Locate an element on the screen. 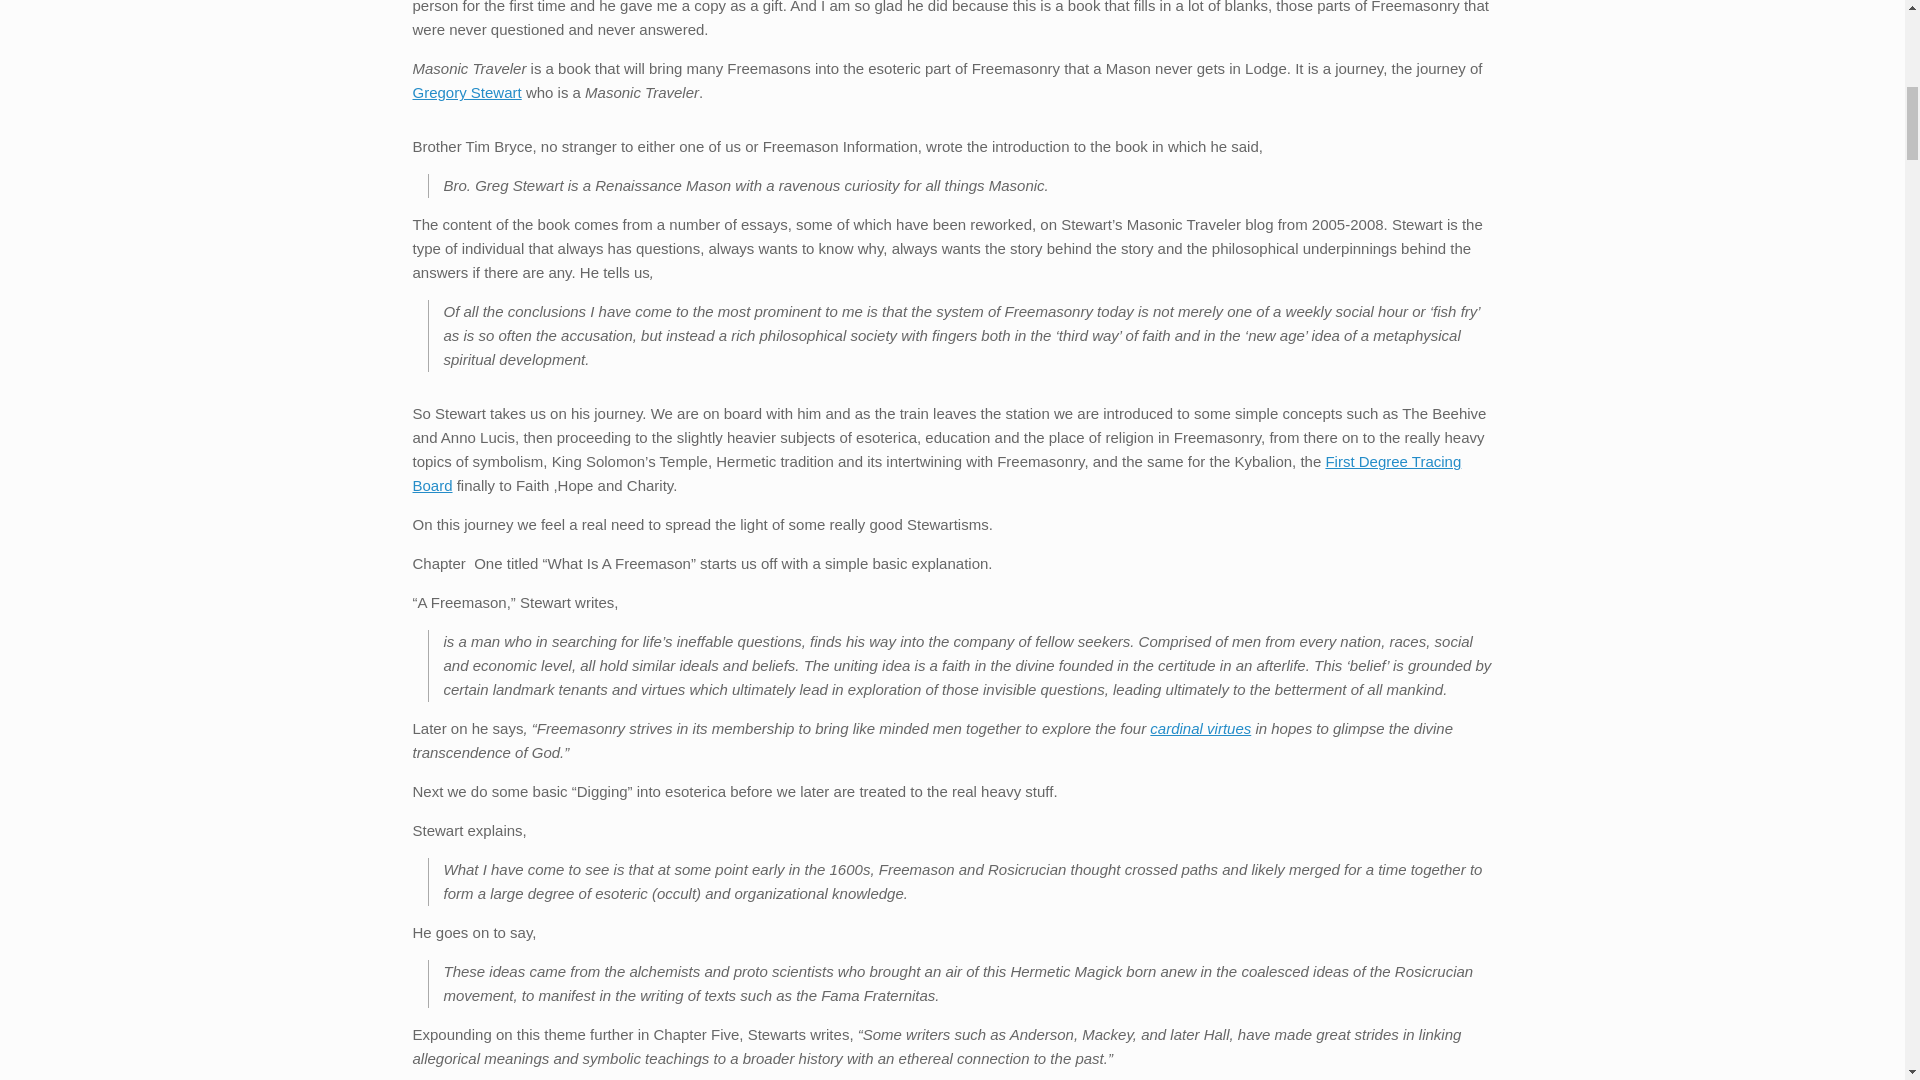  First Degree Tracing Board is located at coordinates (936, 472).